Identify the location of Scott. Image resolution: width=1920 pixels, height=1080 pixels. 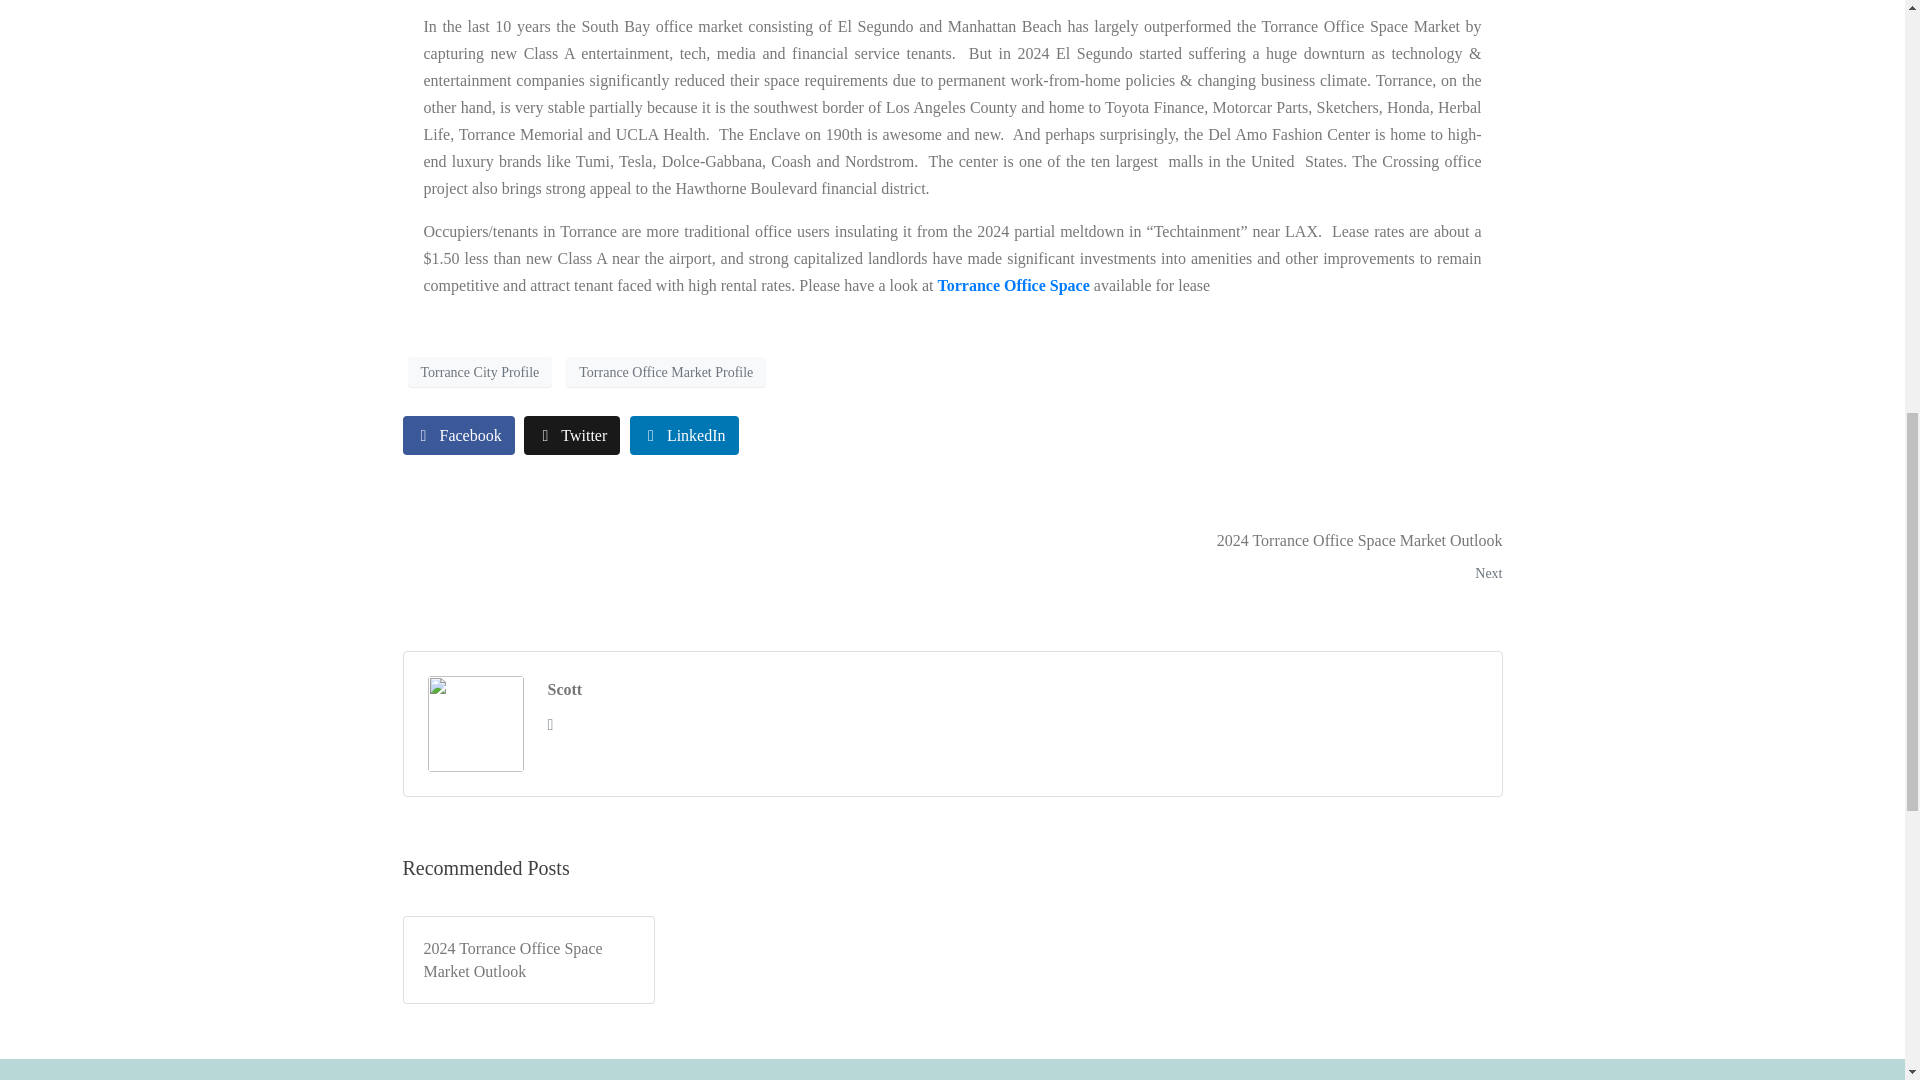
(565, 690).